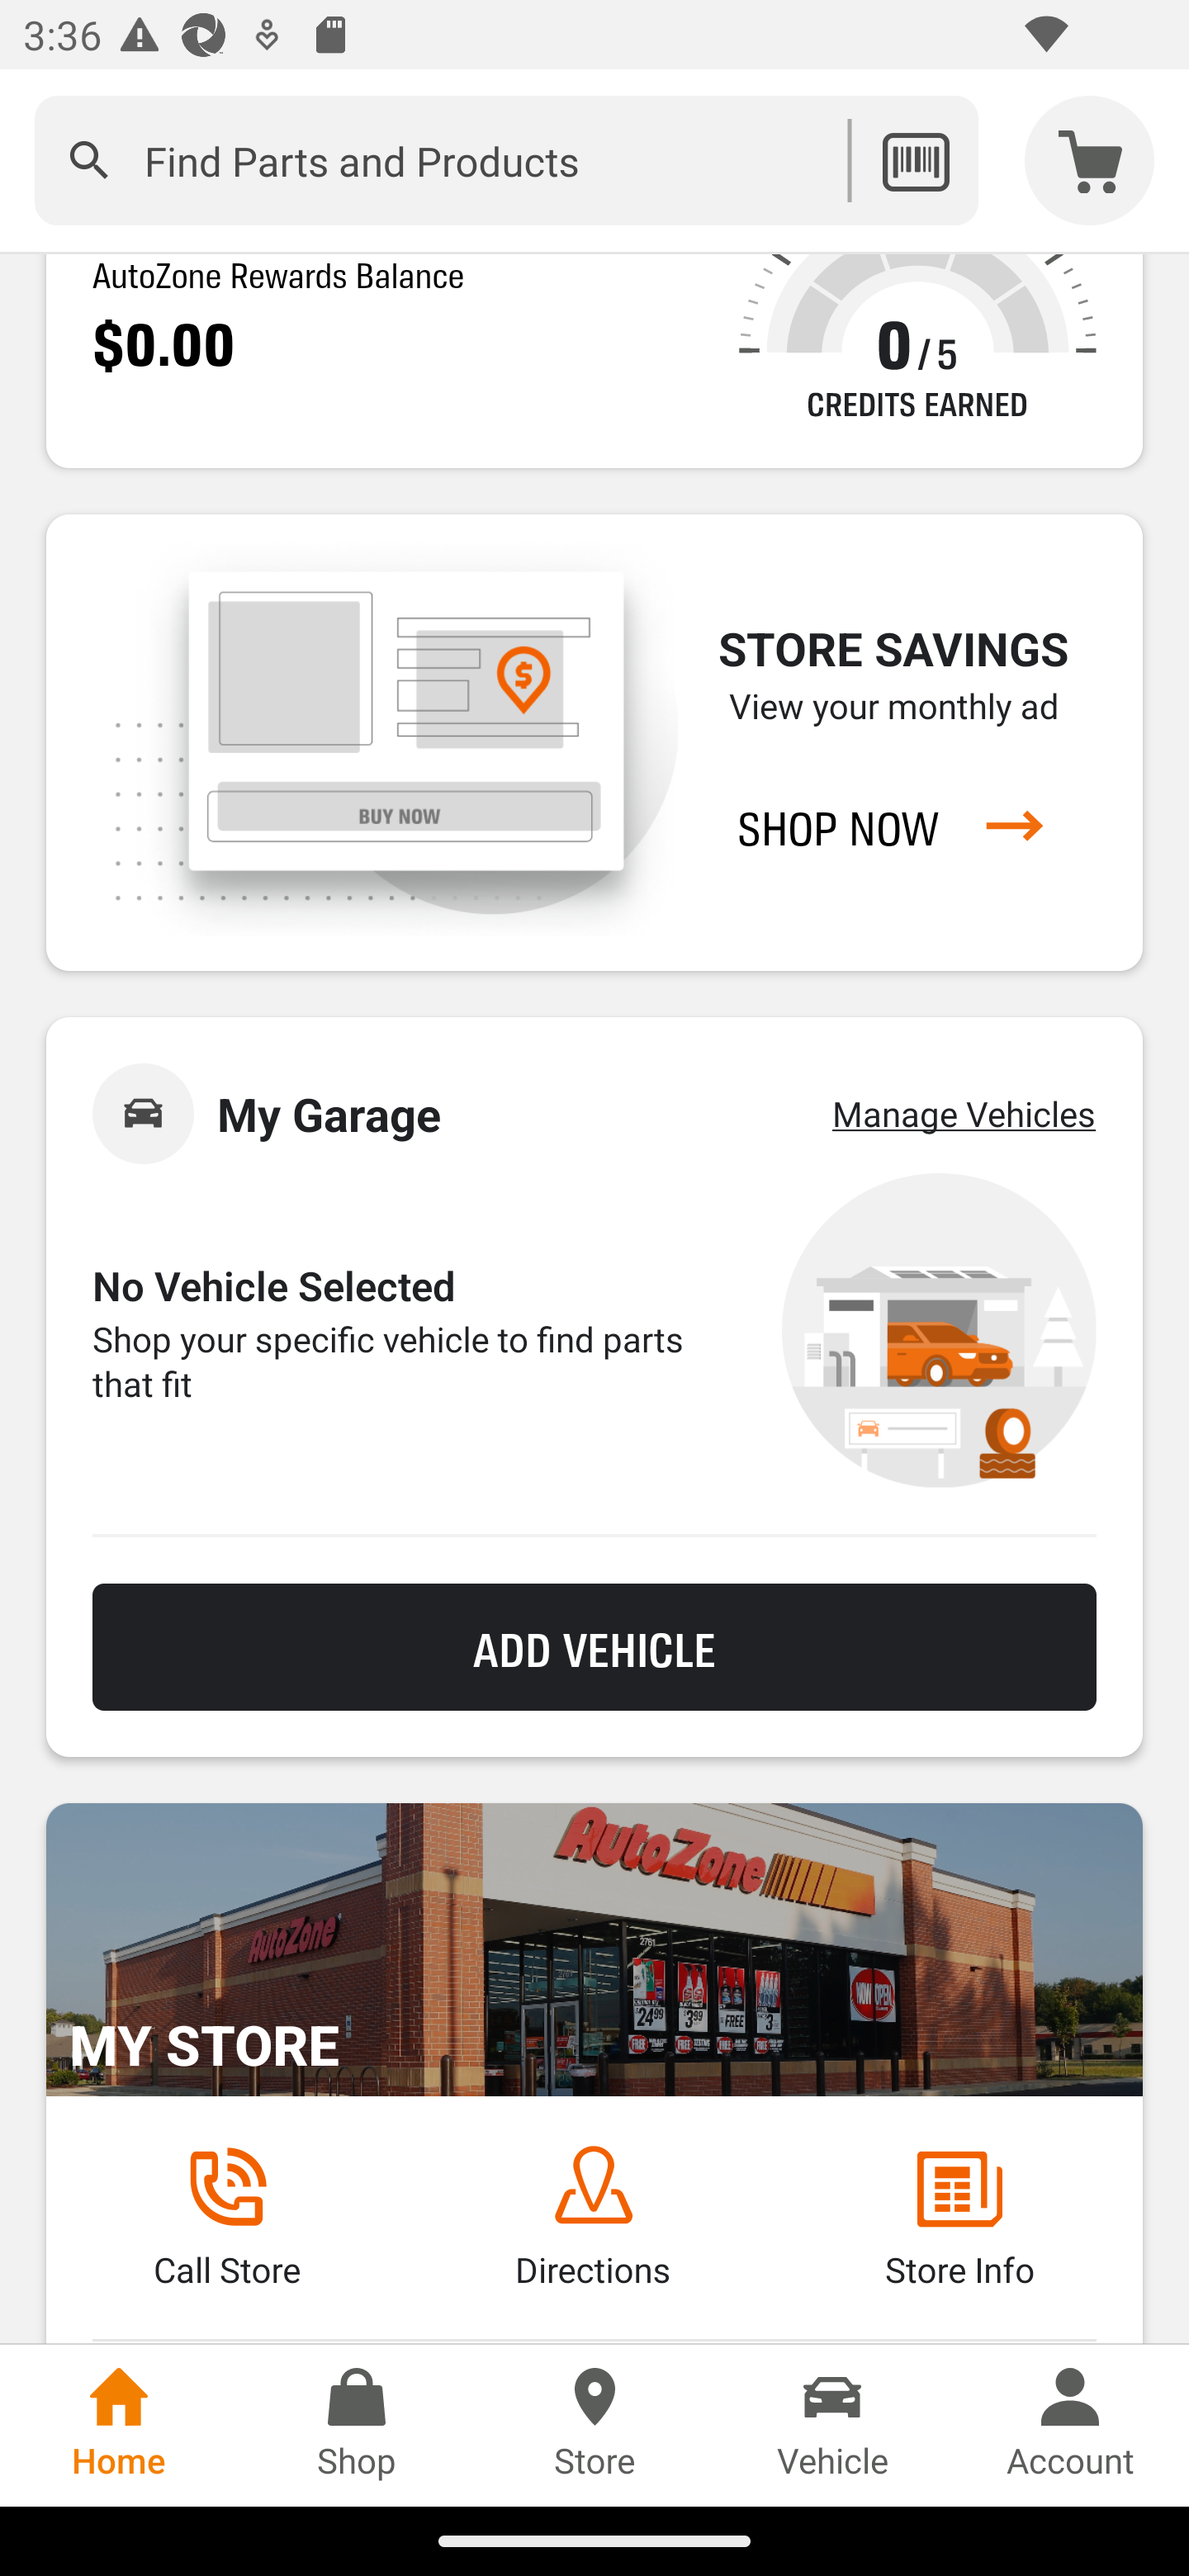  What do you see at coordinates (964, 1112) in the screenshot?
I see `Manage Vehicles` at bounding box center [964, 1112].